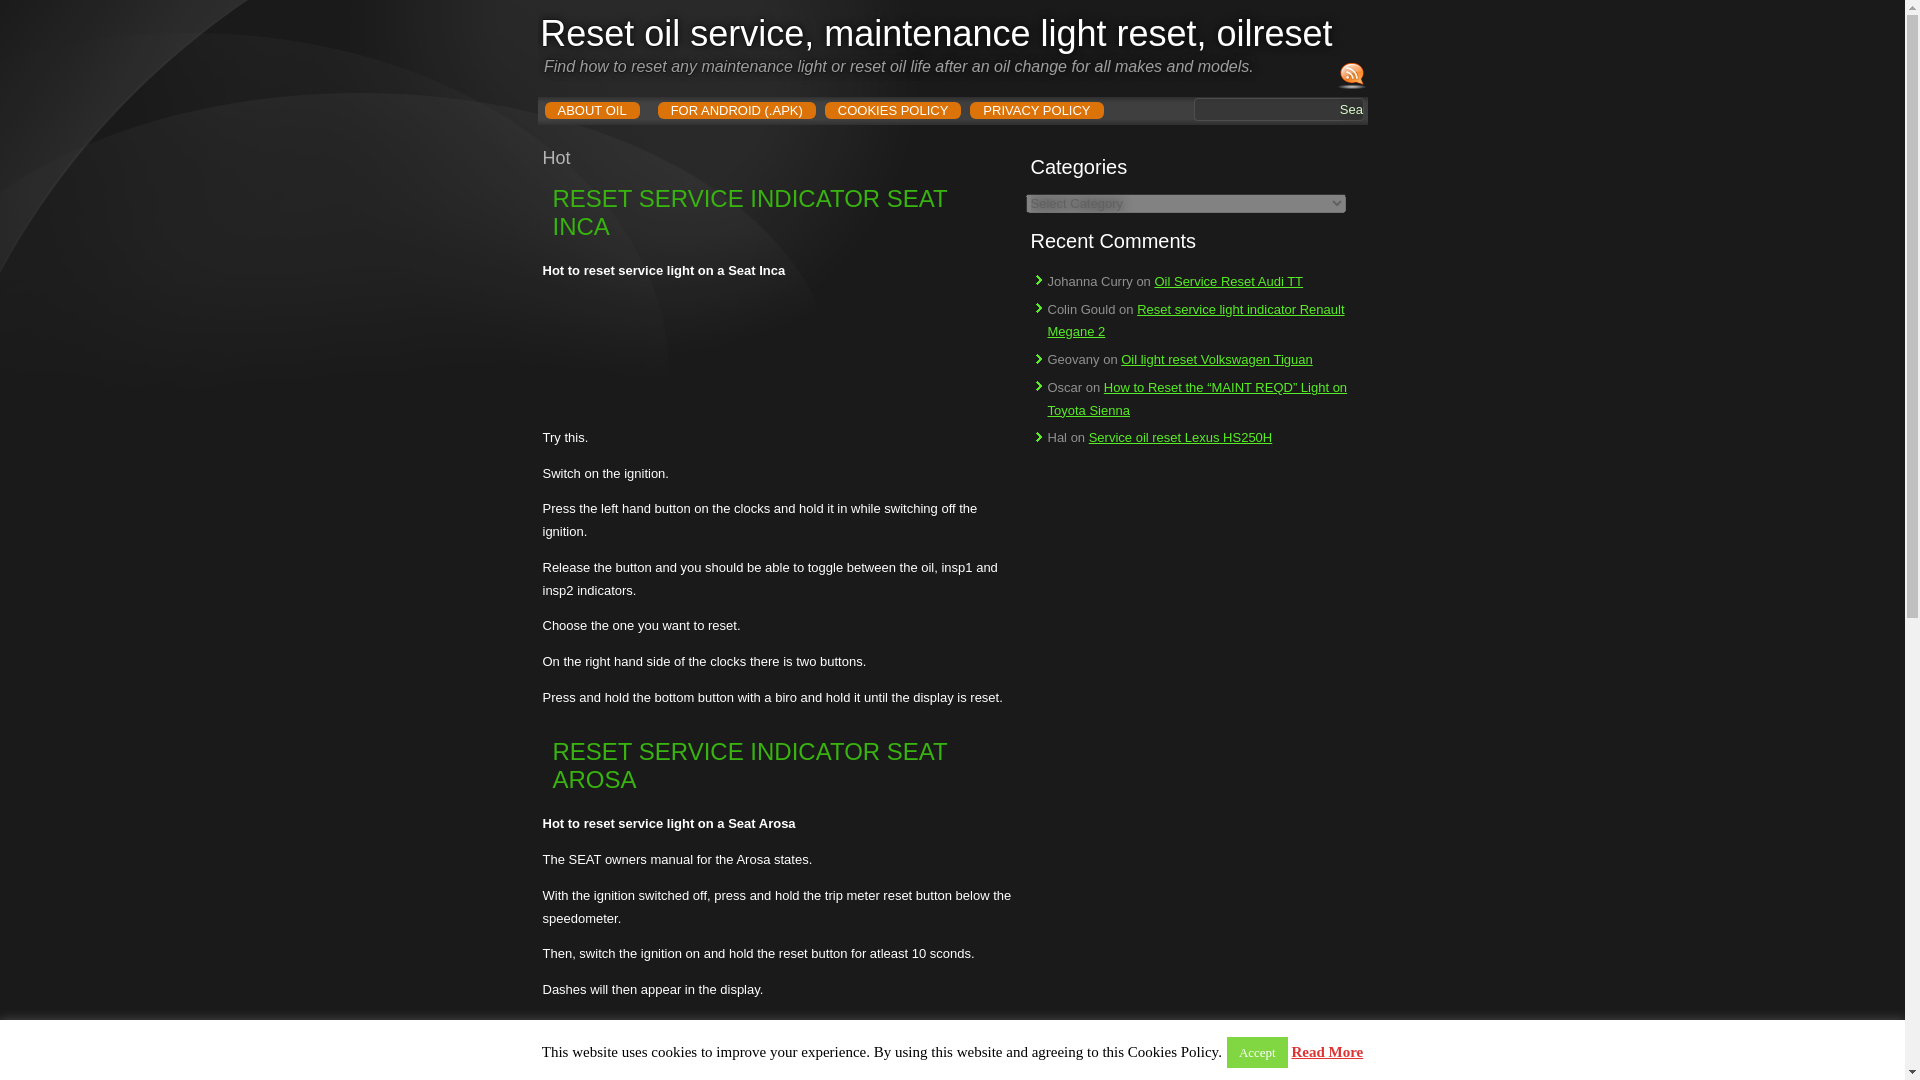 The image size is (1920, 1080). Describe the element at coordinates (1352, 109) in the screenshot. I see `Search` at that location.